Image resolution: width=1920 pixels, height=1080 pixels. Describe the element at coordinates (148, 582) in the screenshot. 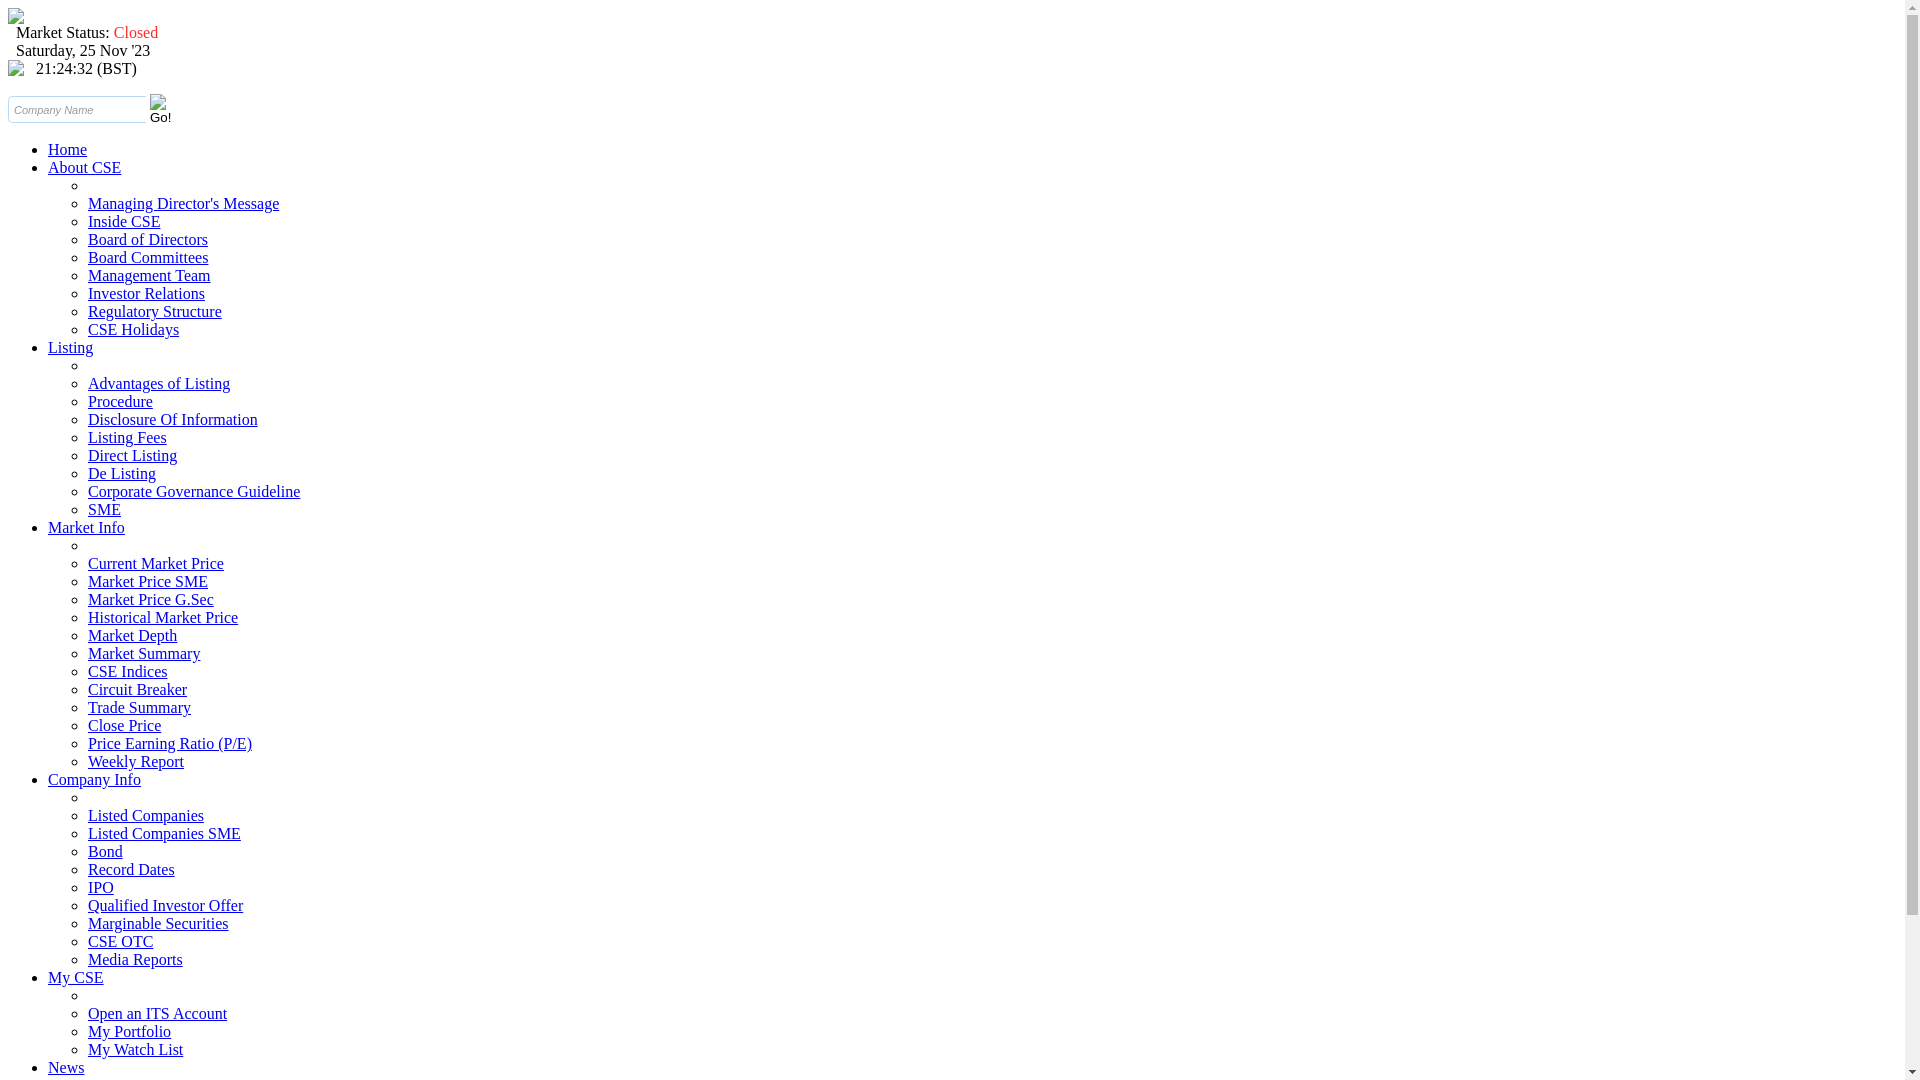

I see `Market Price SME` at that location.